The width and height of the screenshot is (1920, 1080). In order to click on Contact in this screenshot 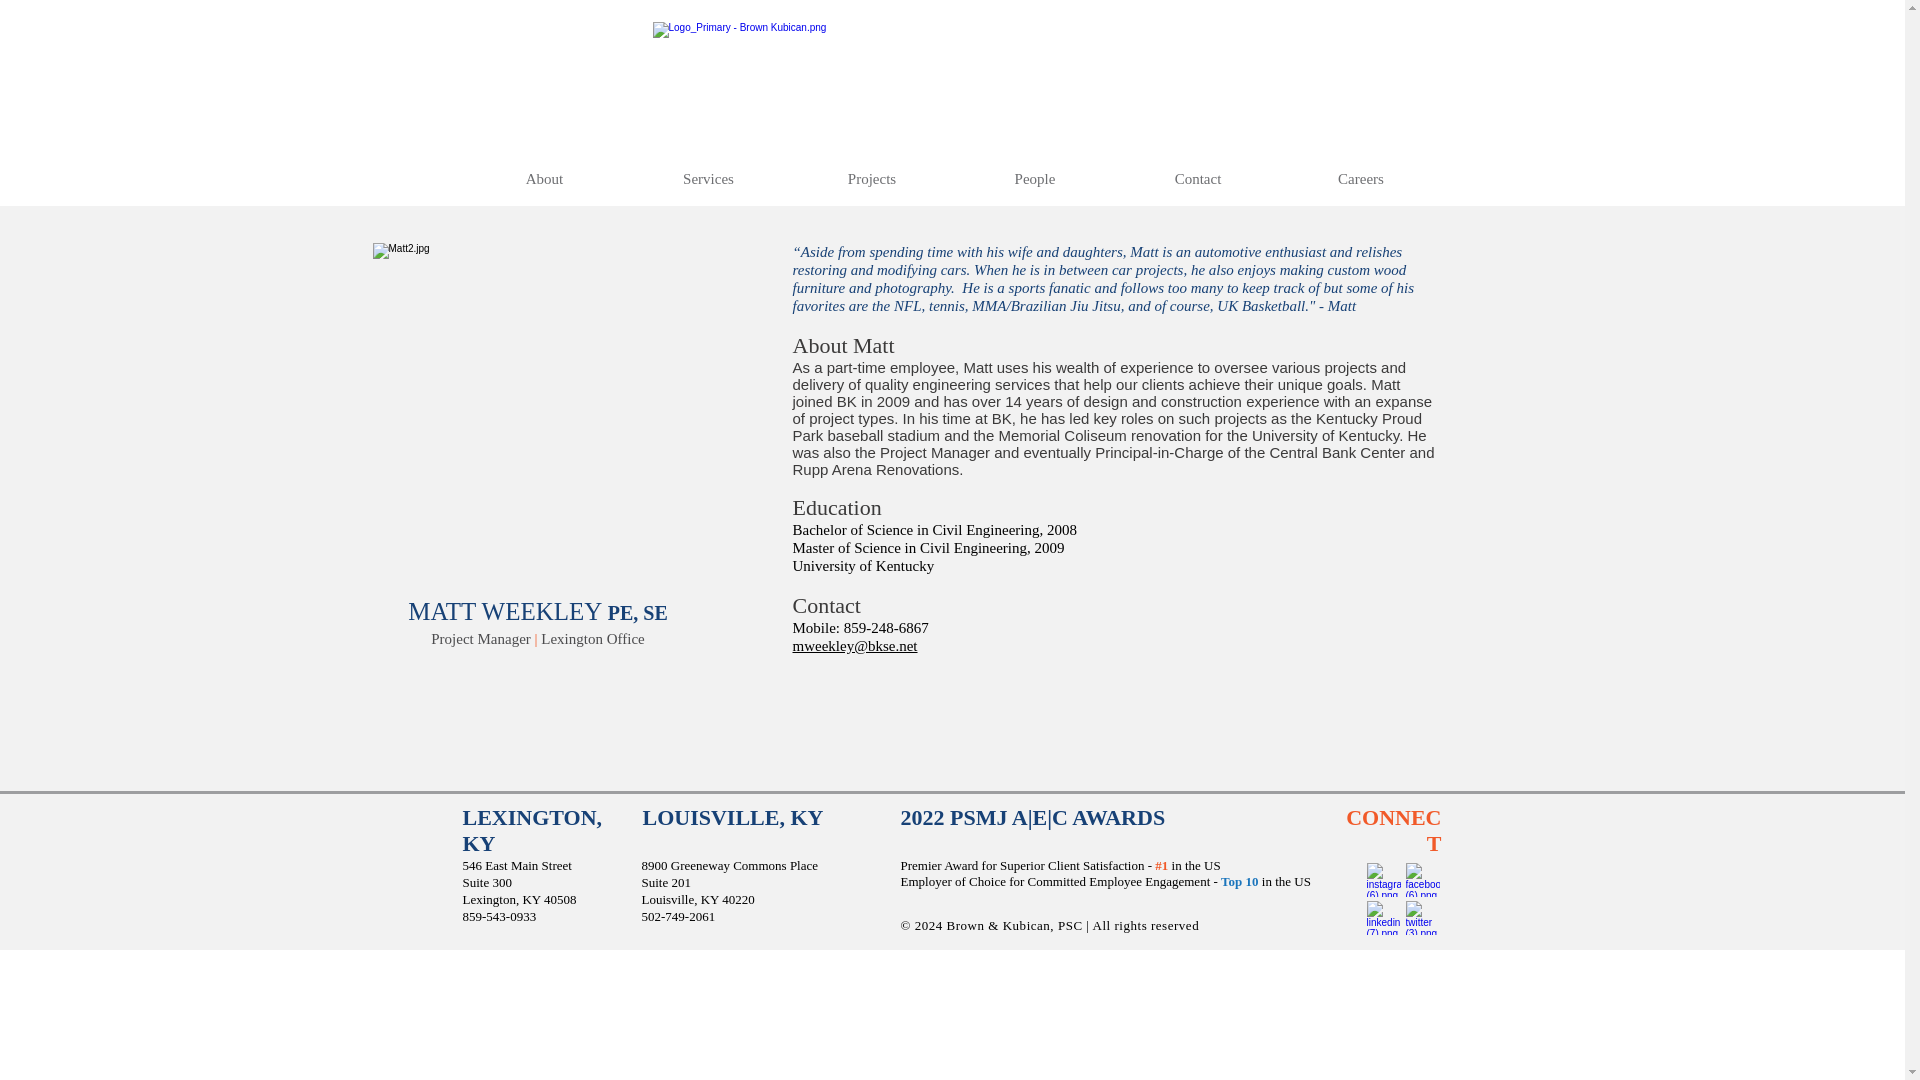, I will do `click(1196, 180)`.